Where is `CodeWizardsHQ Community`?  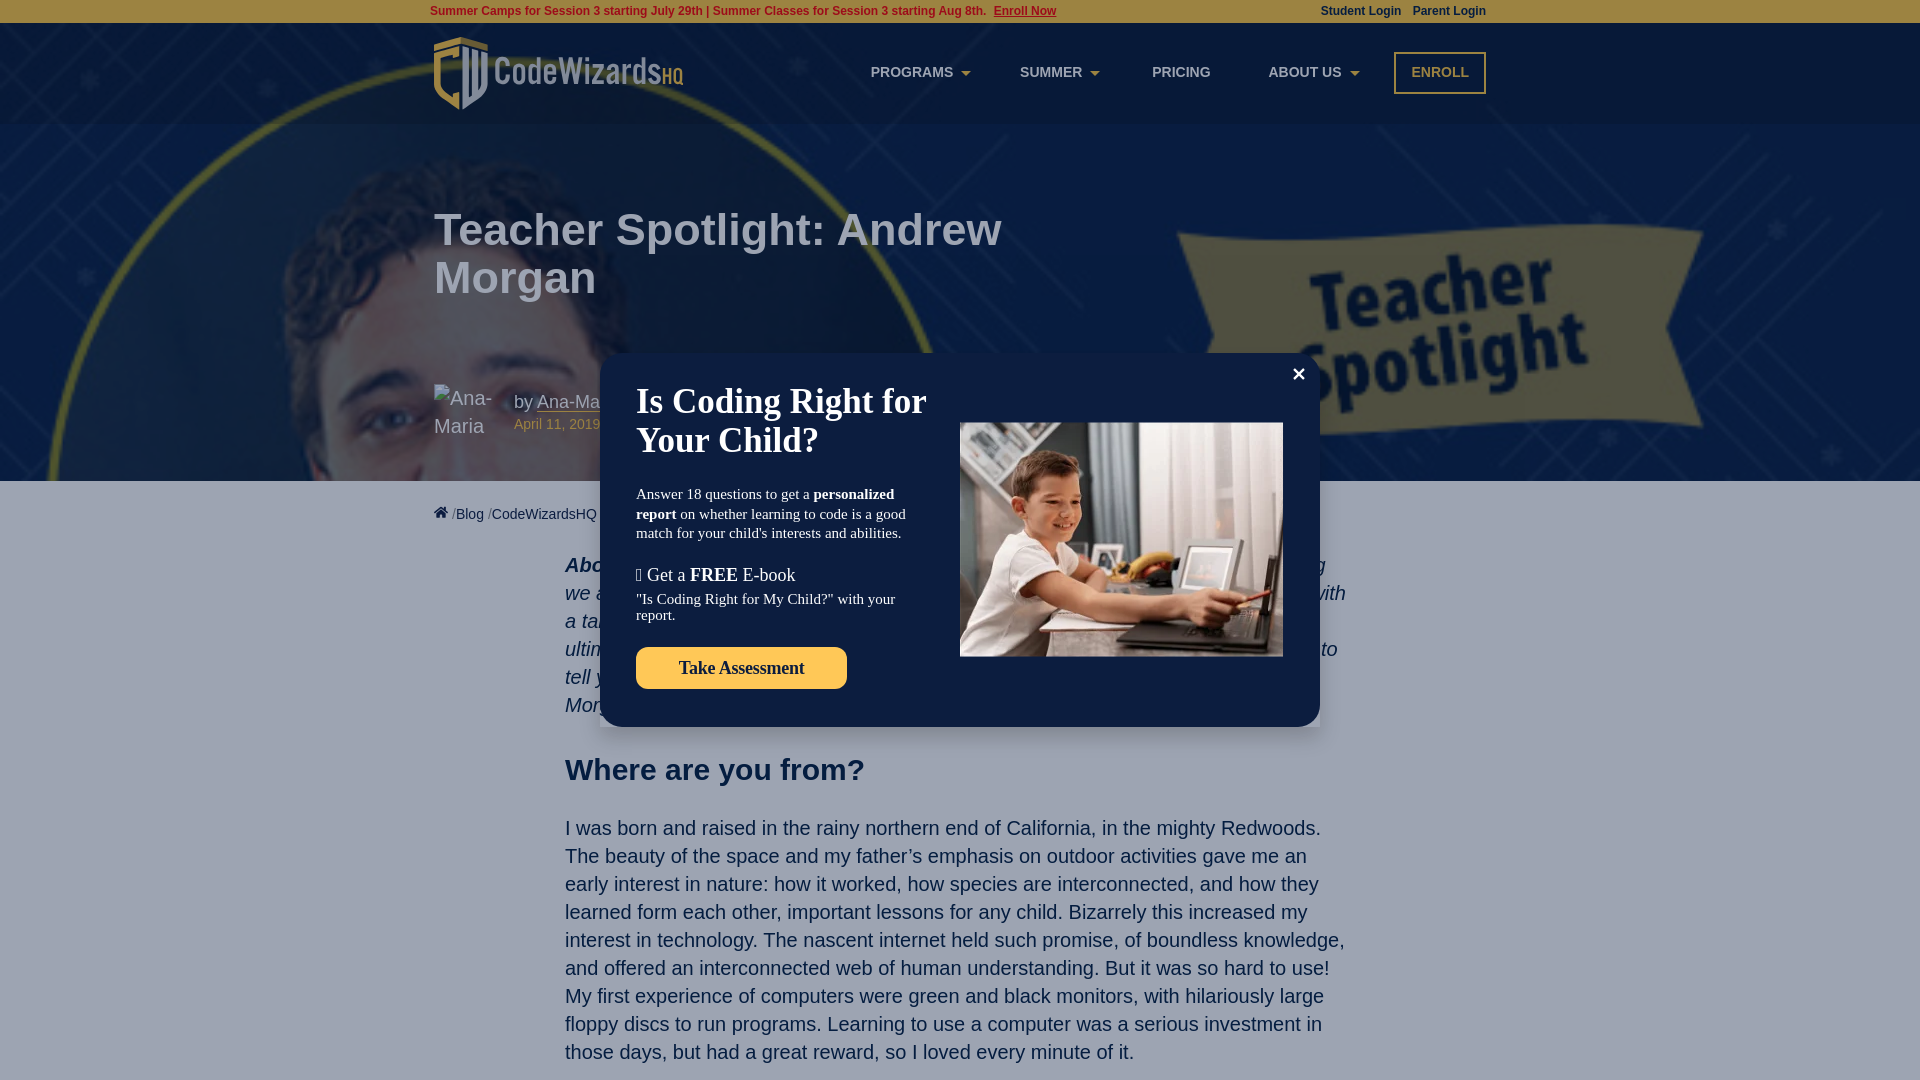
CodeWizardsHQ Community is located at coordinates (582, 514).